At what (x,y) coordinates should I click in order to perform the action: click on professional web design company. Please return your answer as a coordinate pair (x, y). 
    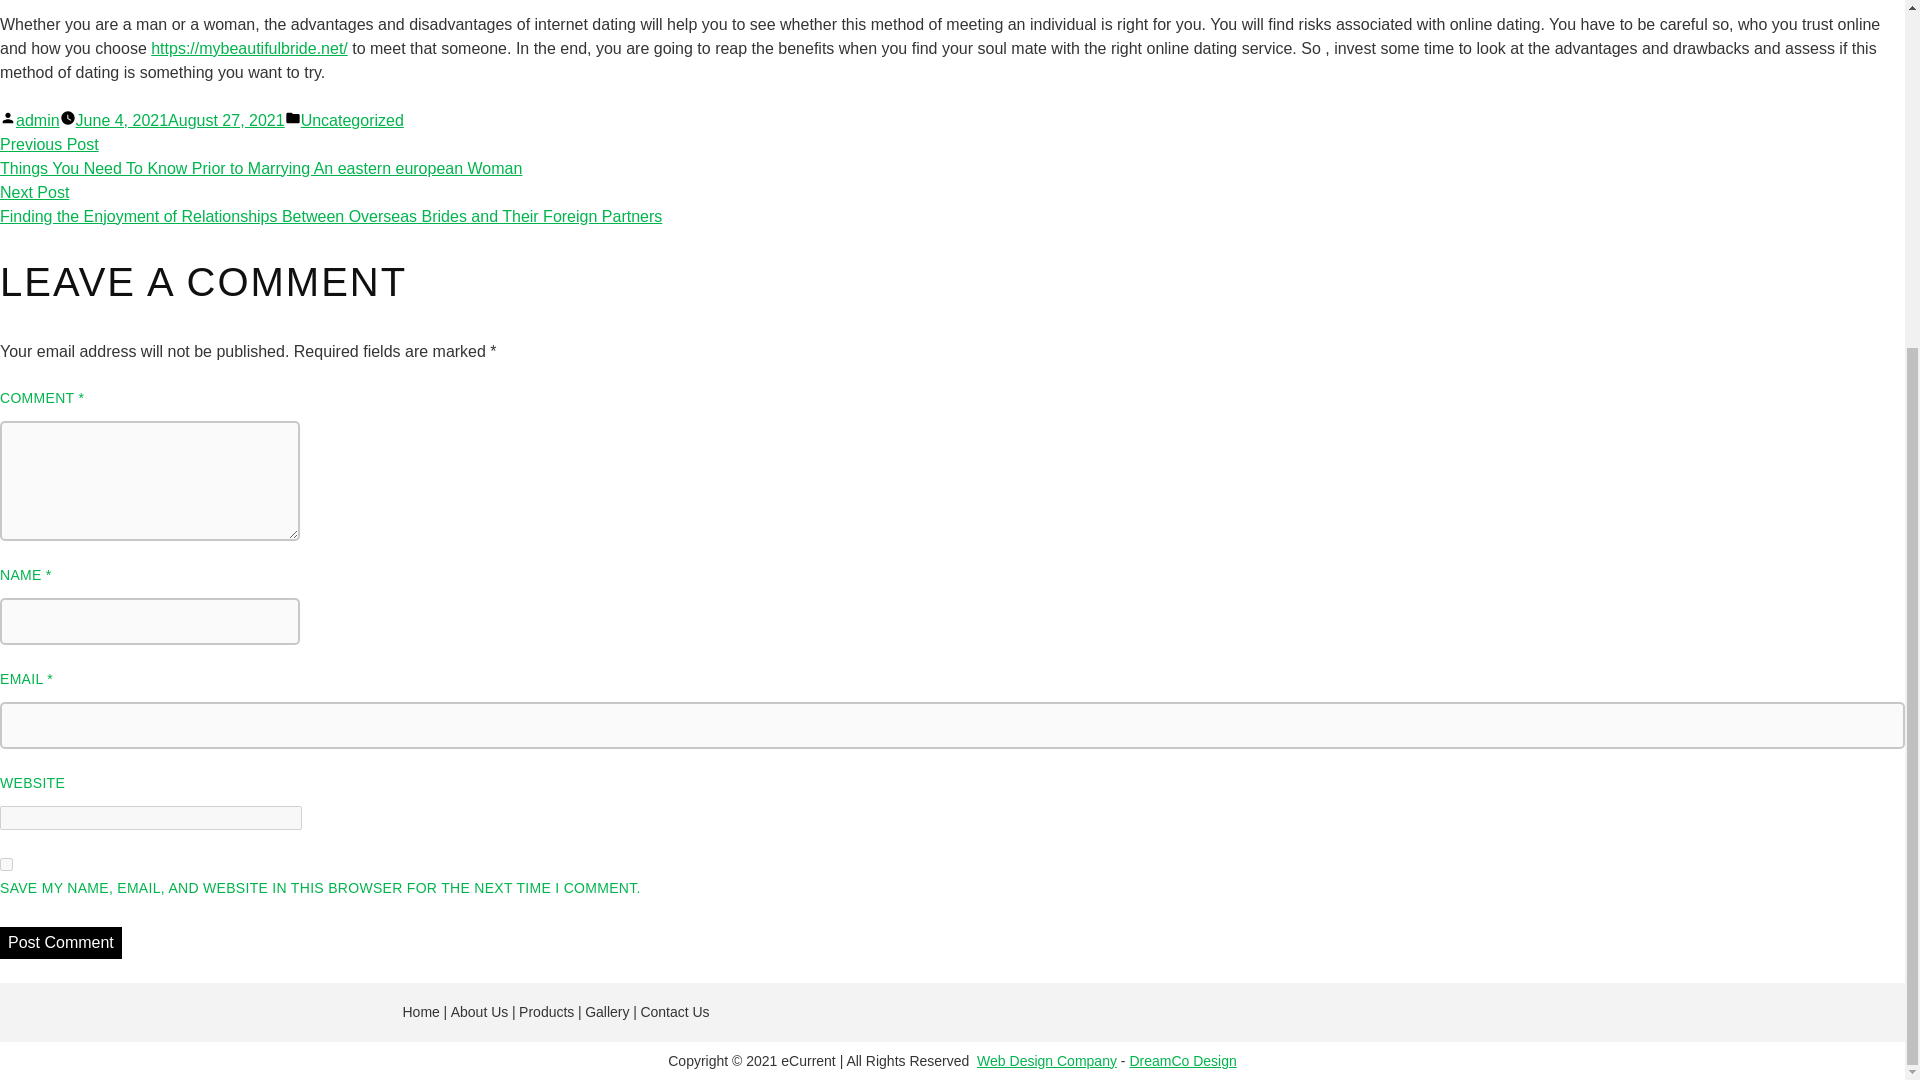
    Looking at the image, I should click on (1182, 1060).